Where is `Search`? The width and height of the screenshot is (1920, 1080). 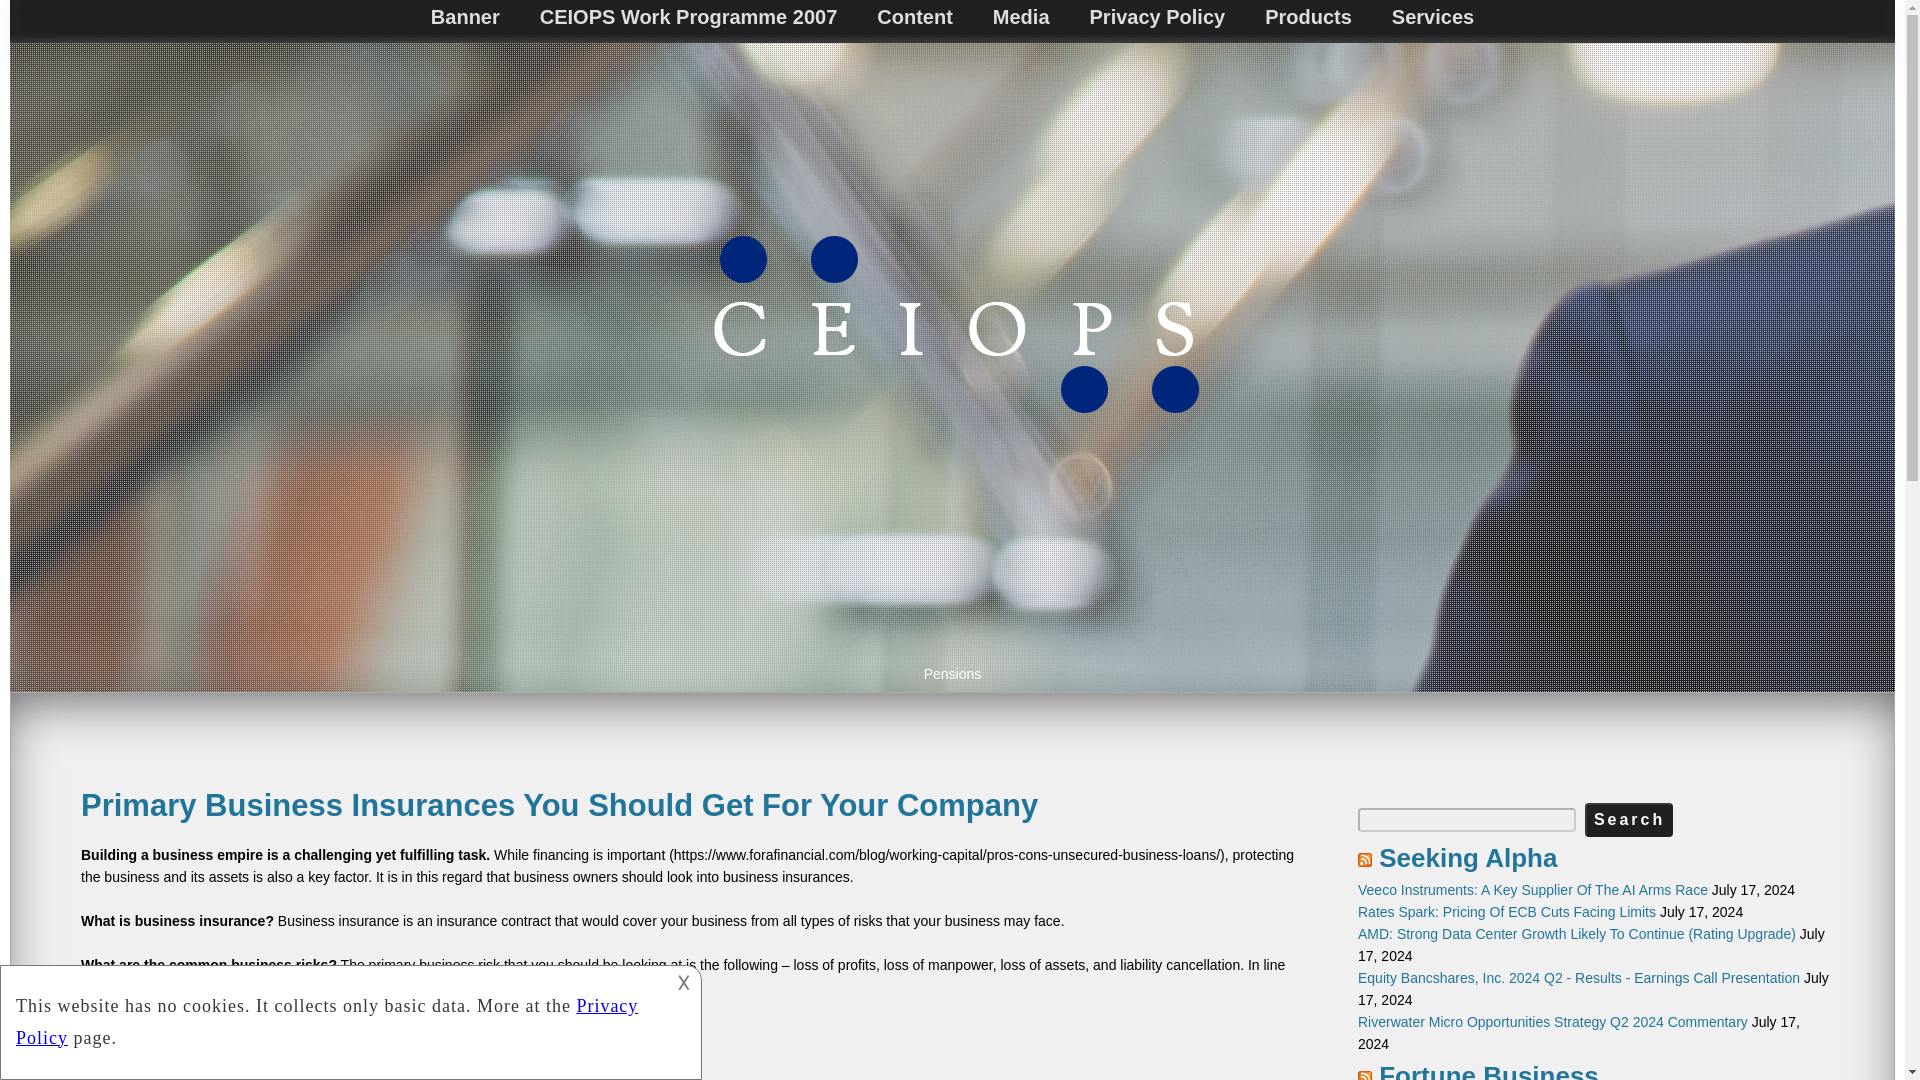
Search is located at coordinates (1628, 820).